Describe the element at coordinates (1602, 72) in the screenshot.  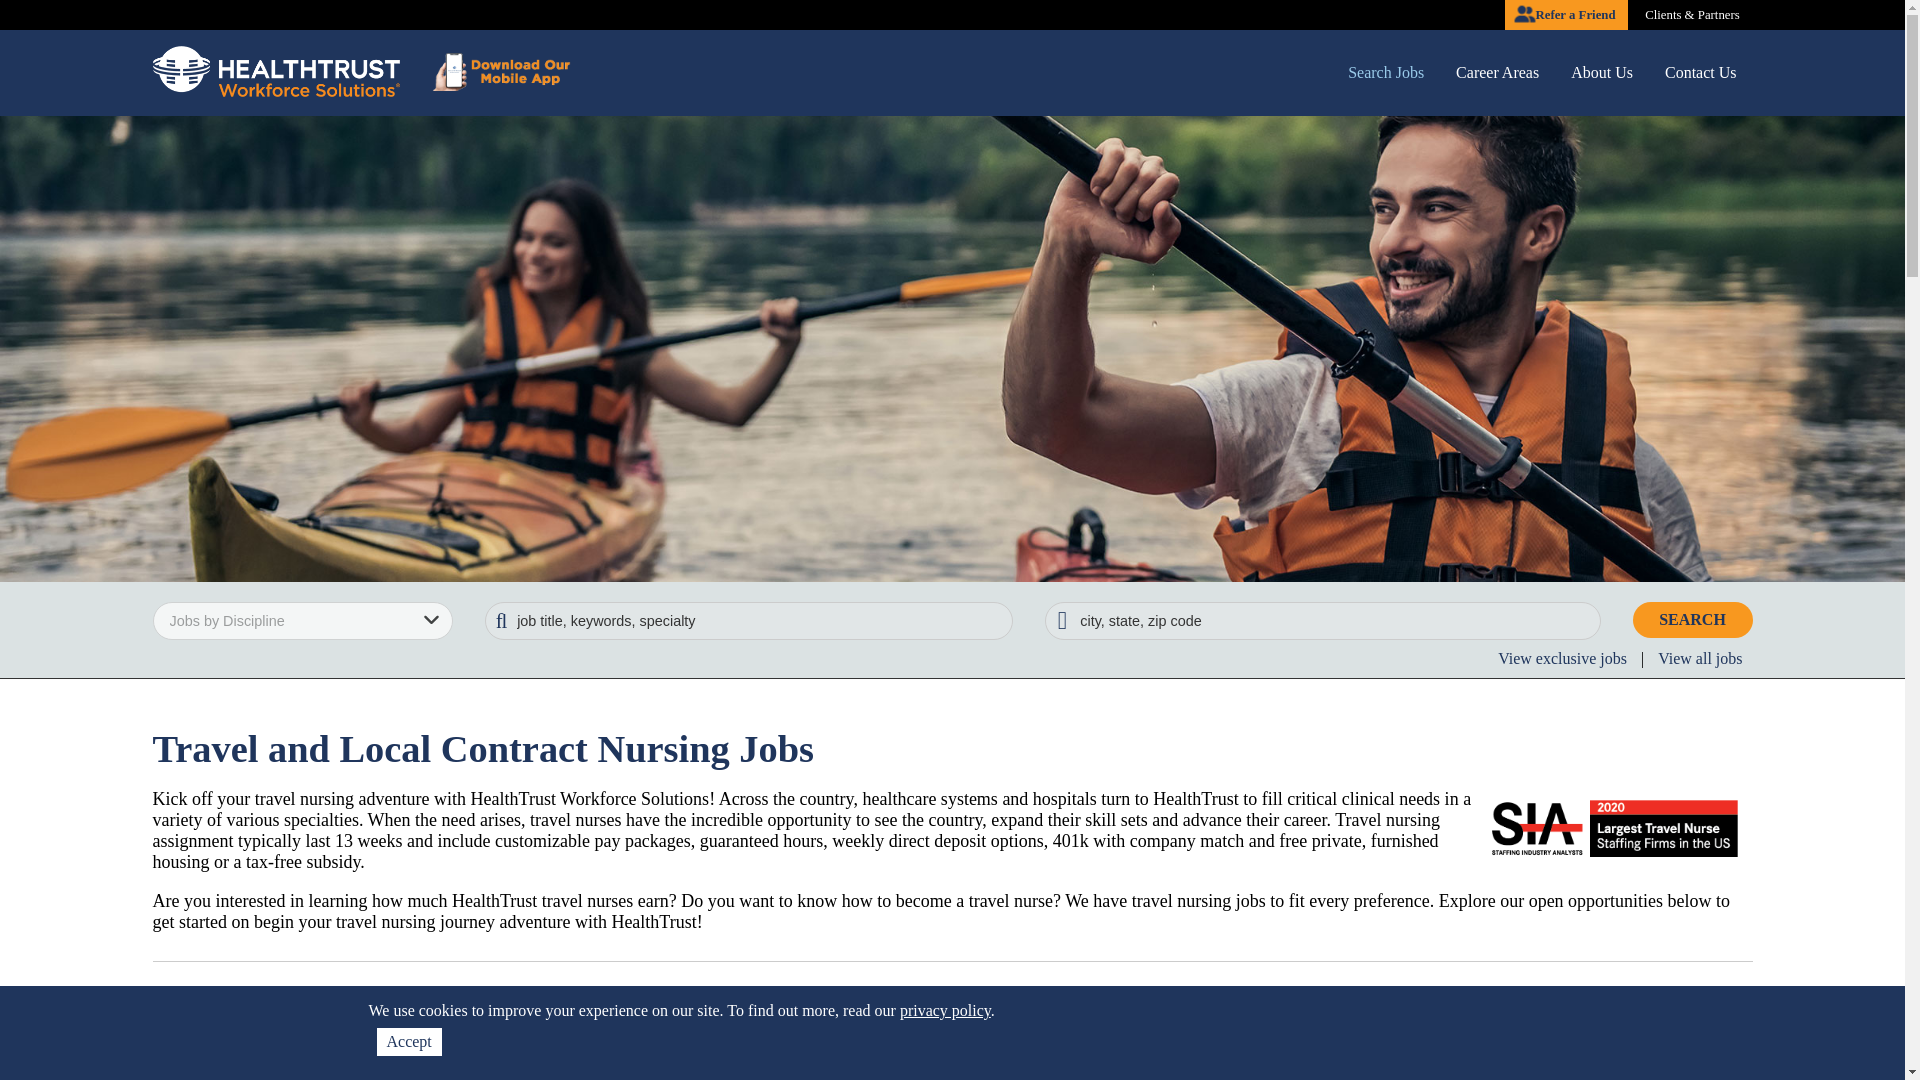
I see `About Us` at that location.